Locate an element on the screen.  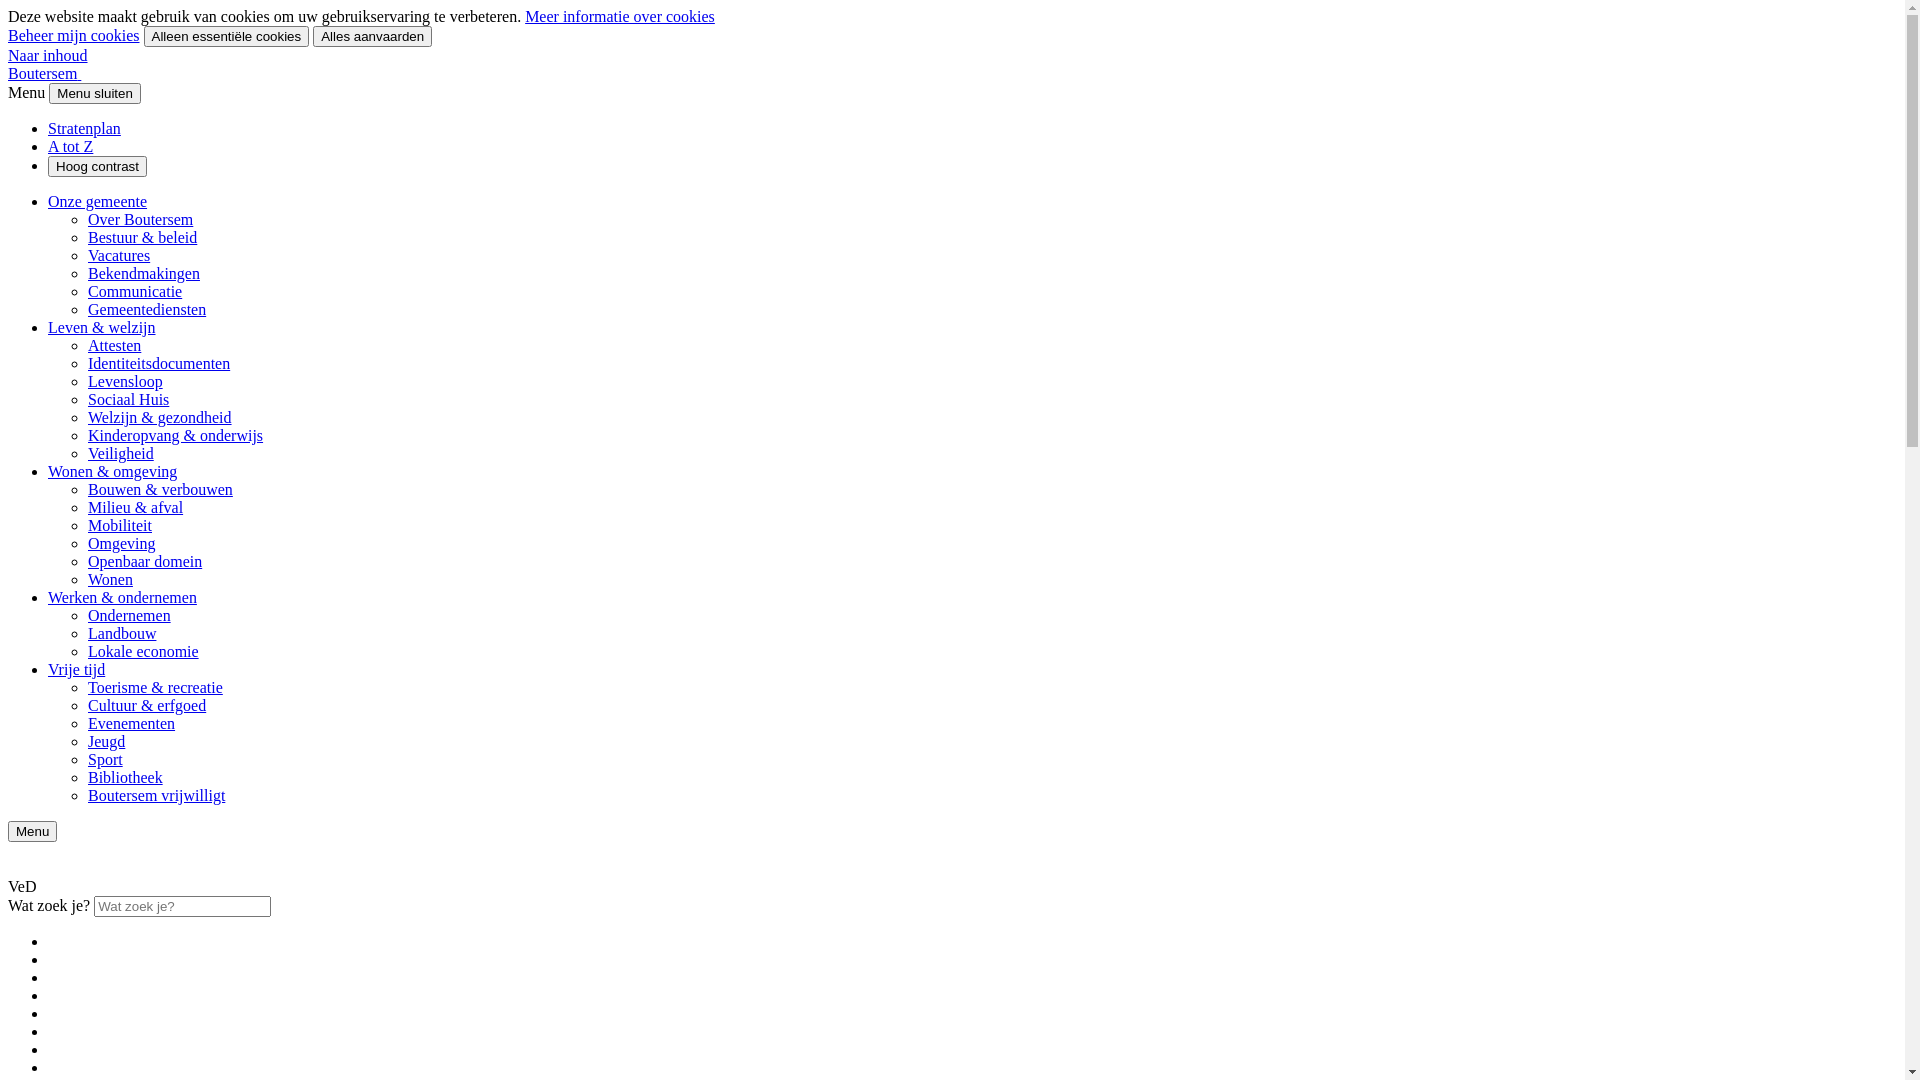
Levensloop is located at coordinates (126, 382).